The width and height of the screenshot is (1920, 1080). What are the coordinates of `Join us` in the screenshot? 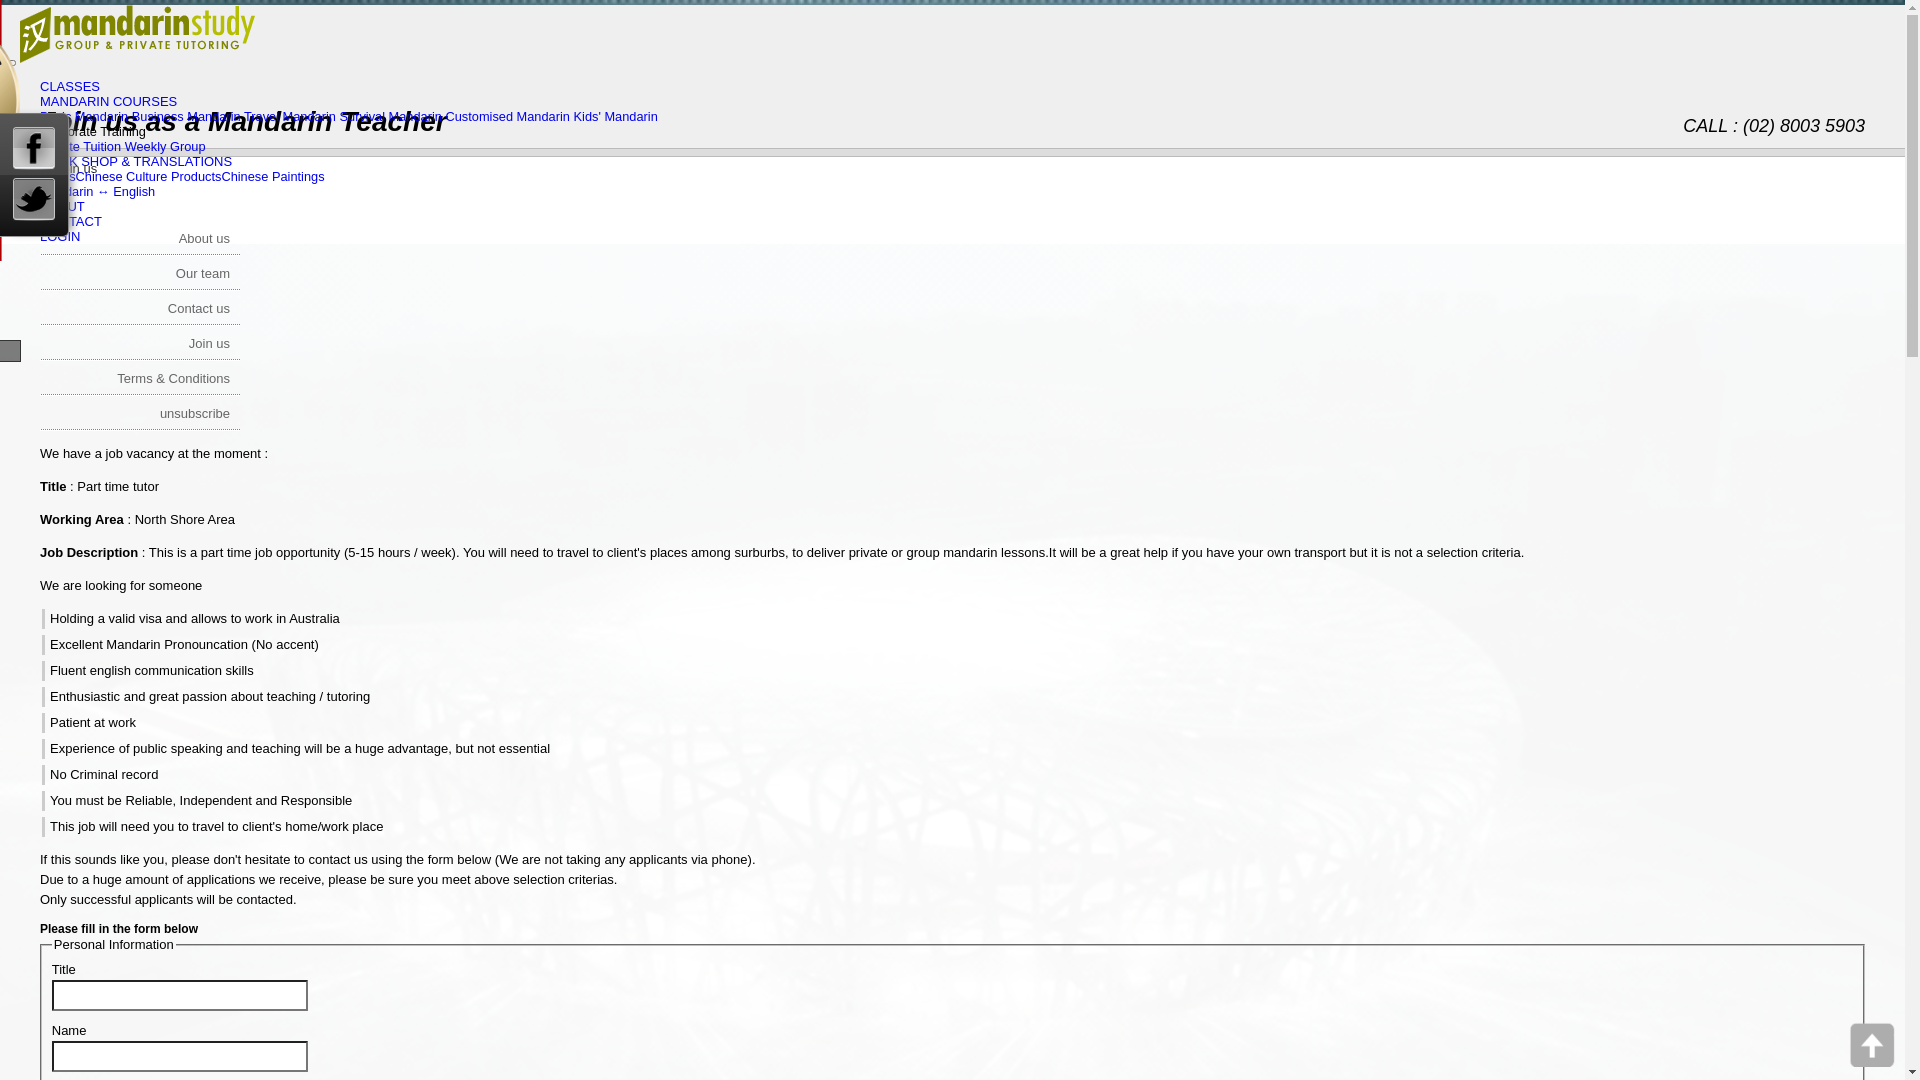 It's located at (140, 344).